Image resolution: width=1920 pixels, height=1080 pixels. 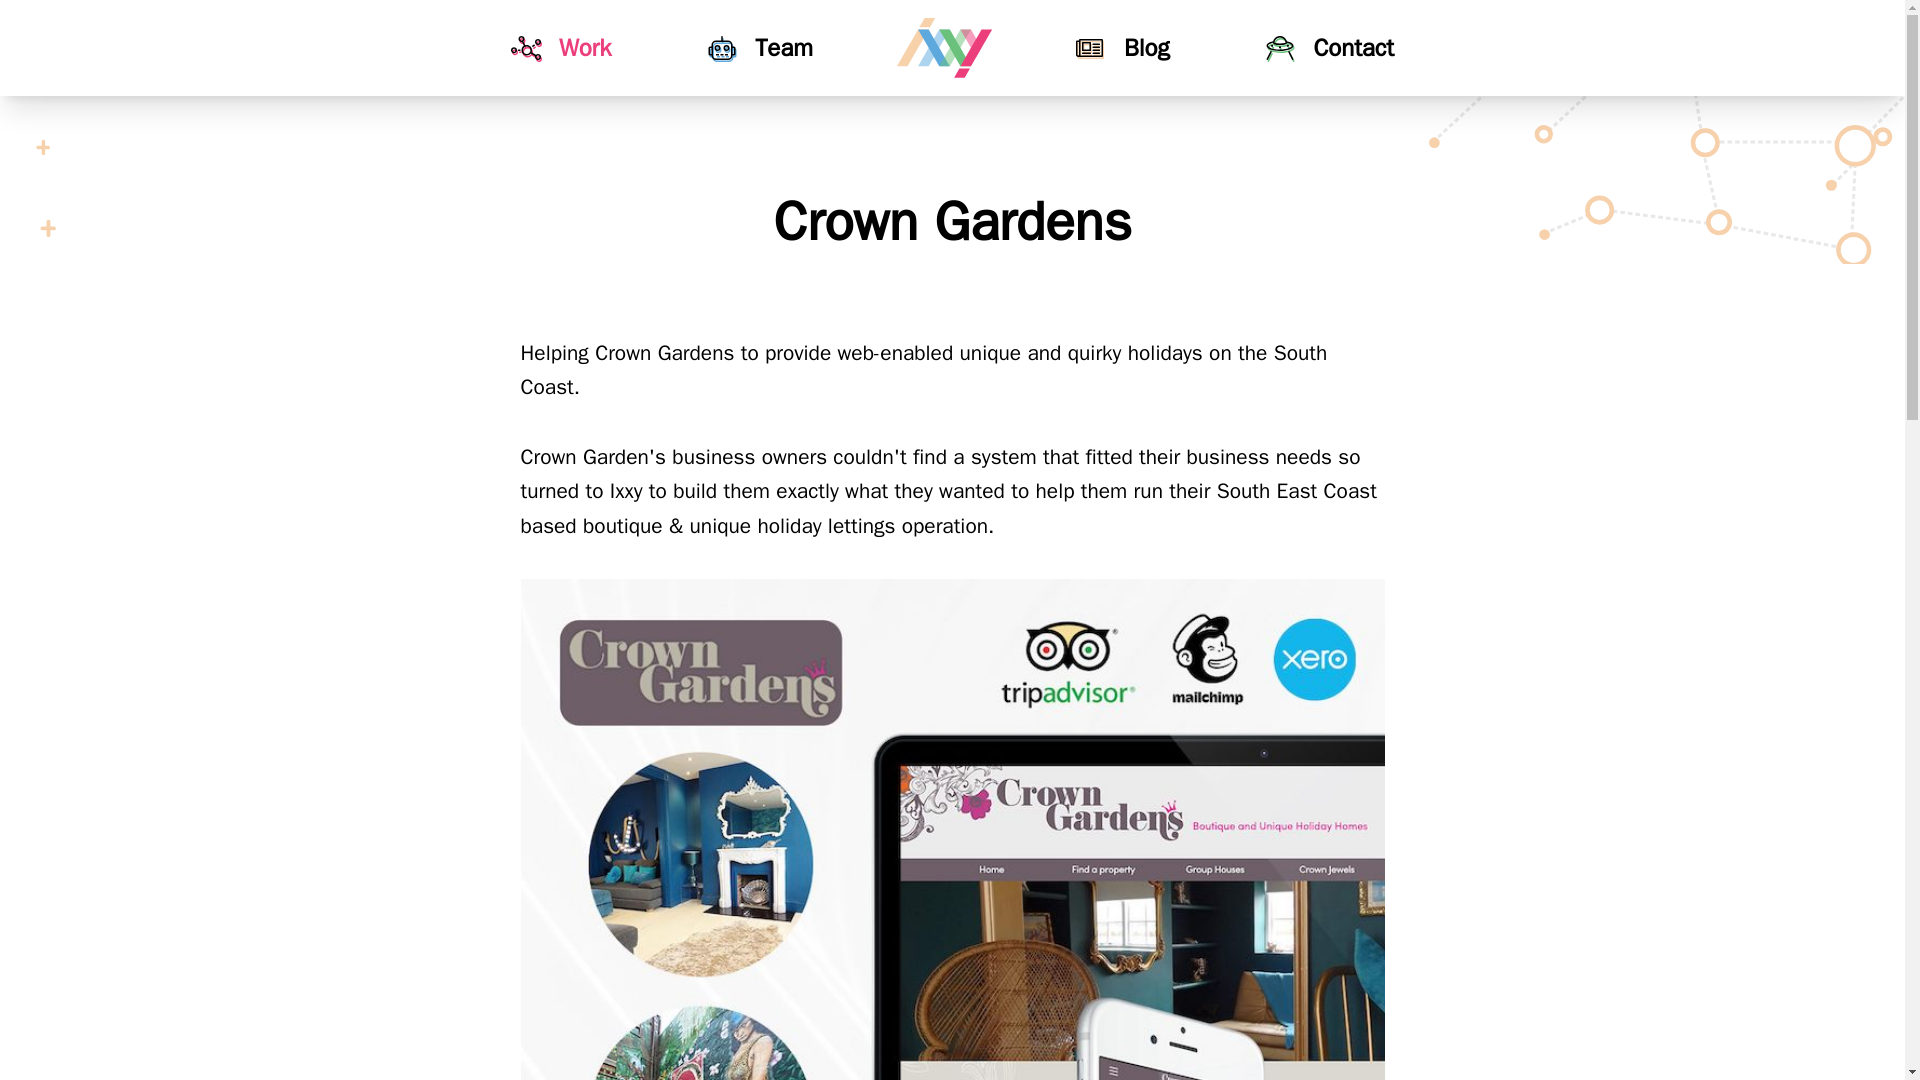 I want to click on Work, so click(x=561, y=48).